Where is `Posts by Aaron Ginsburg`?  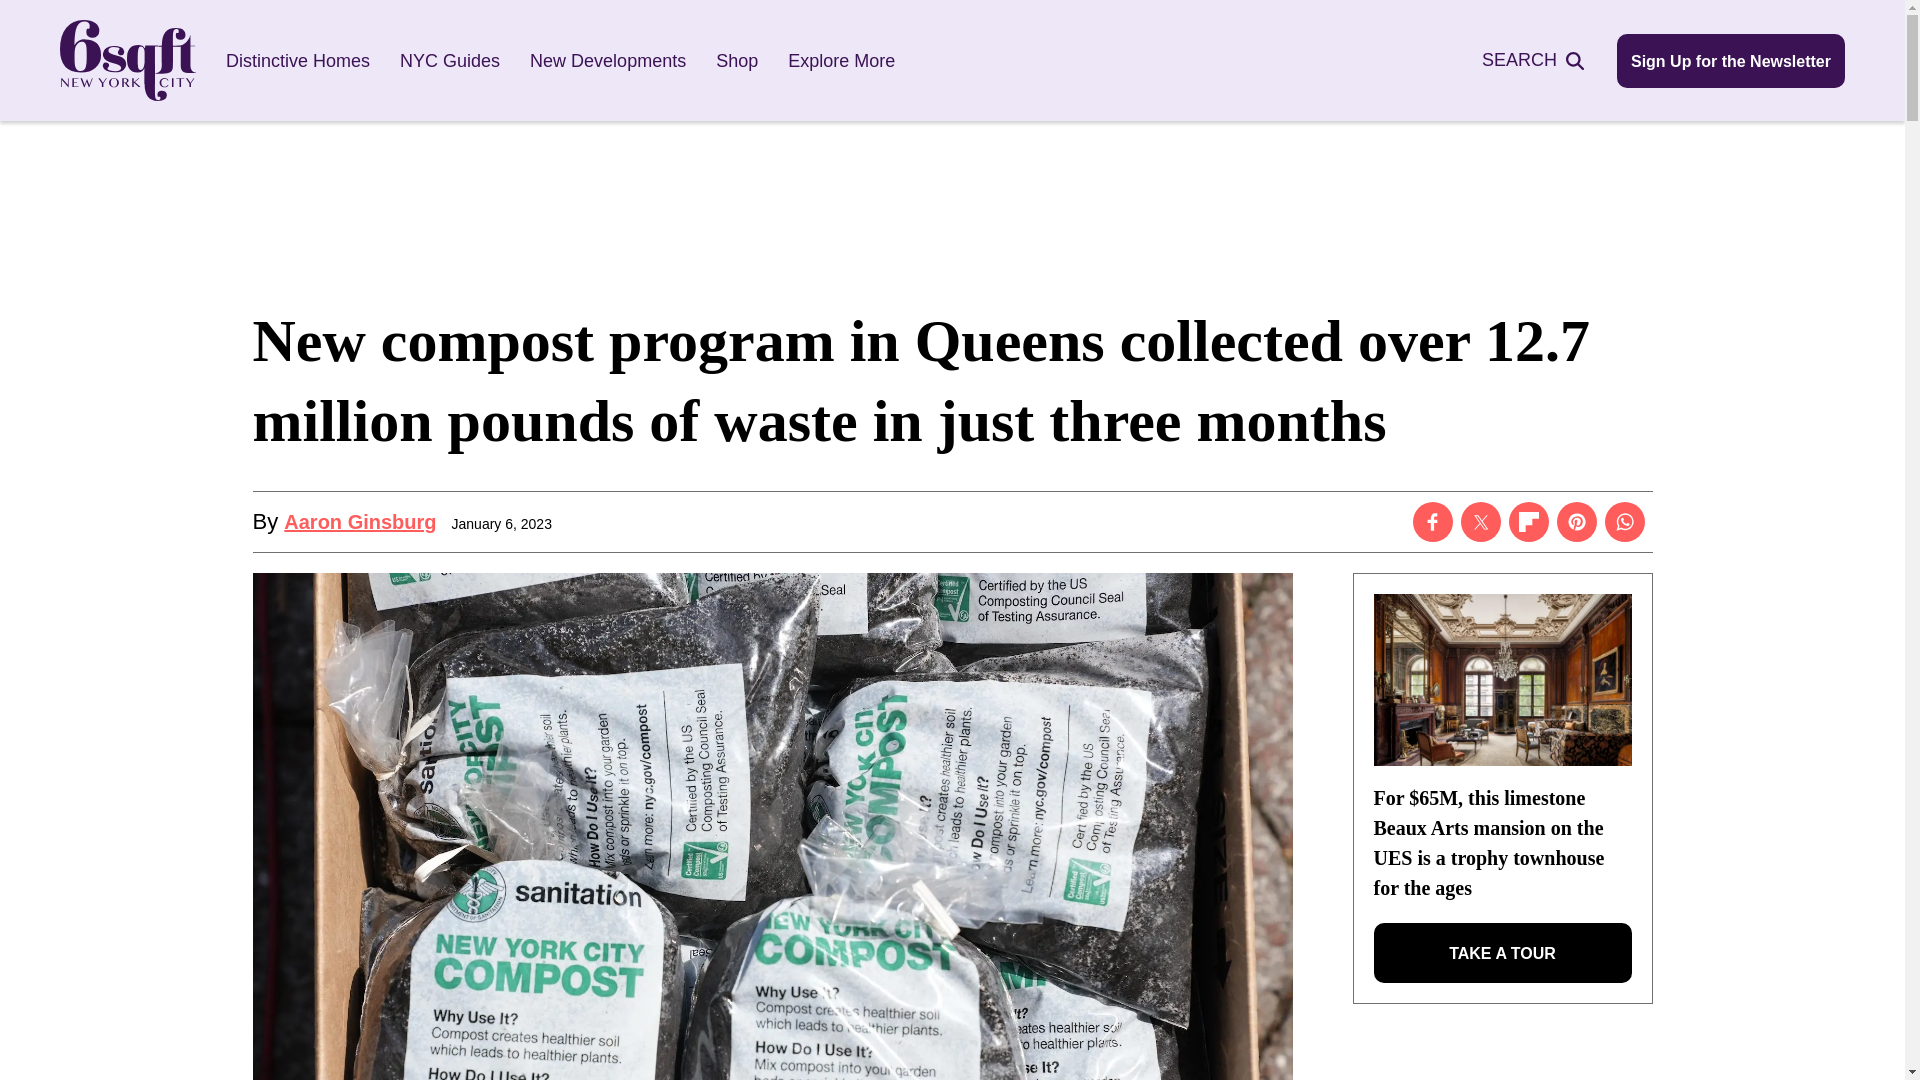 Posts by Aaron Ginsburg is located at coordinates (360, 522).